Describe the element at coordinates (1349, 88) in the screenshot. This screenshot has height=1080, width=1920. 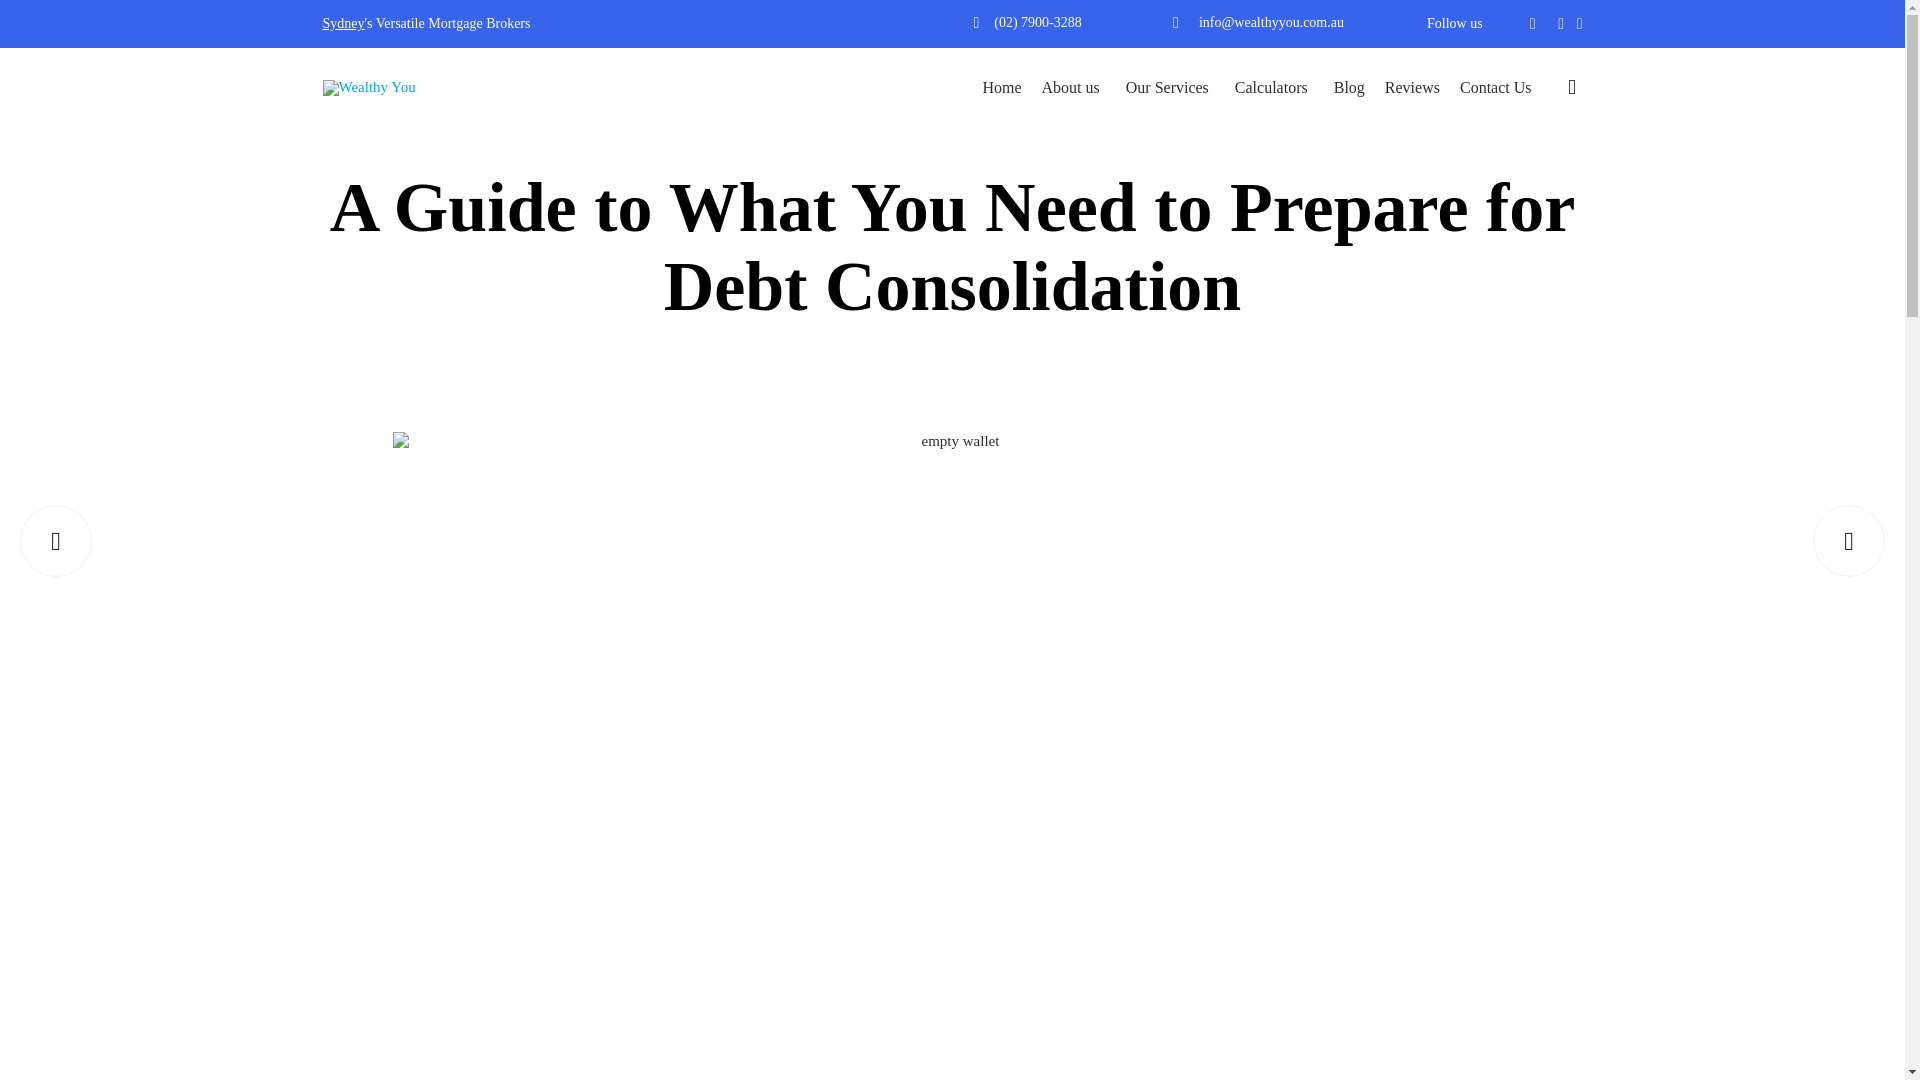
I see `Blog` at that location.